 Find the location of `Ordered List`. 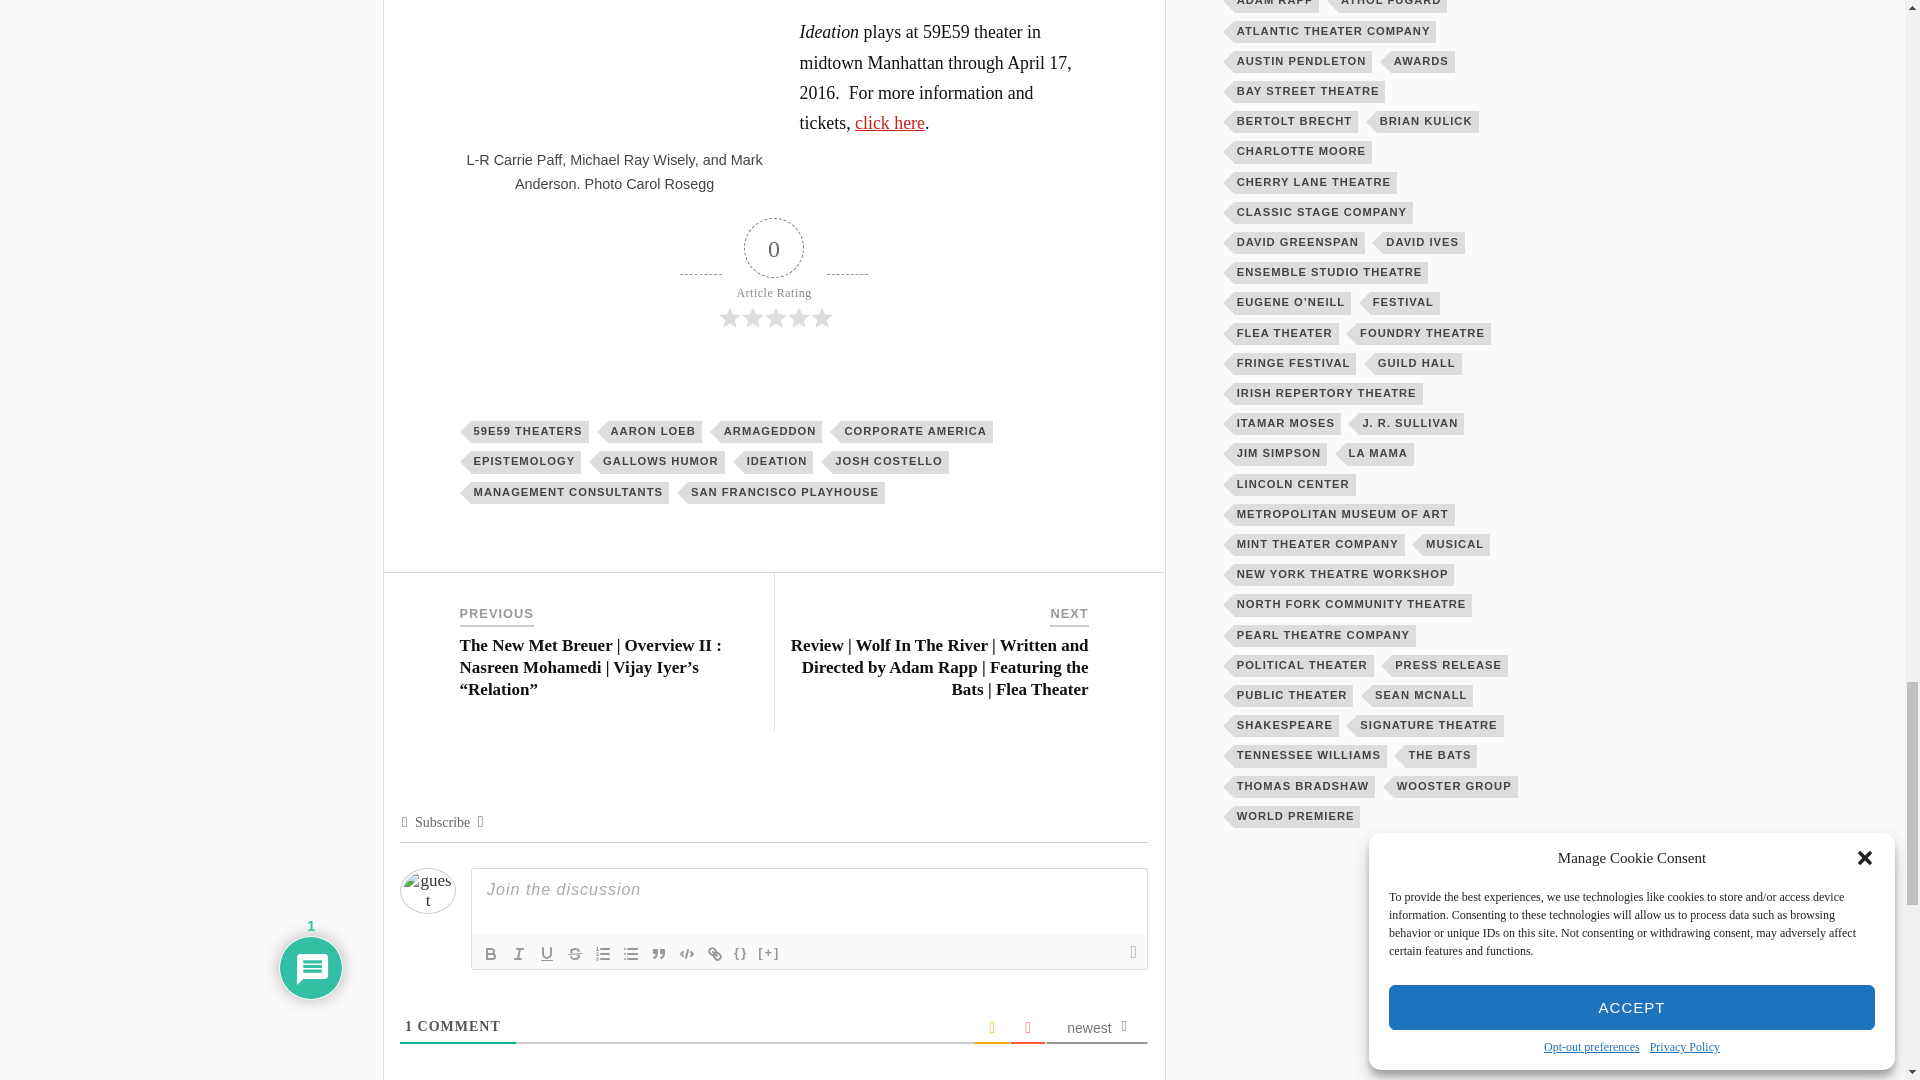

Ordered List is located at coordinates (602, 953).